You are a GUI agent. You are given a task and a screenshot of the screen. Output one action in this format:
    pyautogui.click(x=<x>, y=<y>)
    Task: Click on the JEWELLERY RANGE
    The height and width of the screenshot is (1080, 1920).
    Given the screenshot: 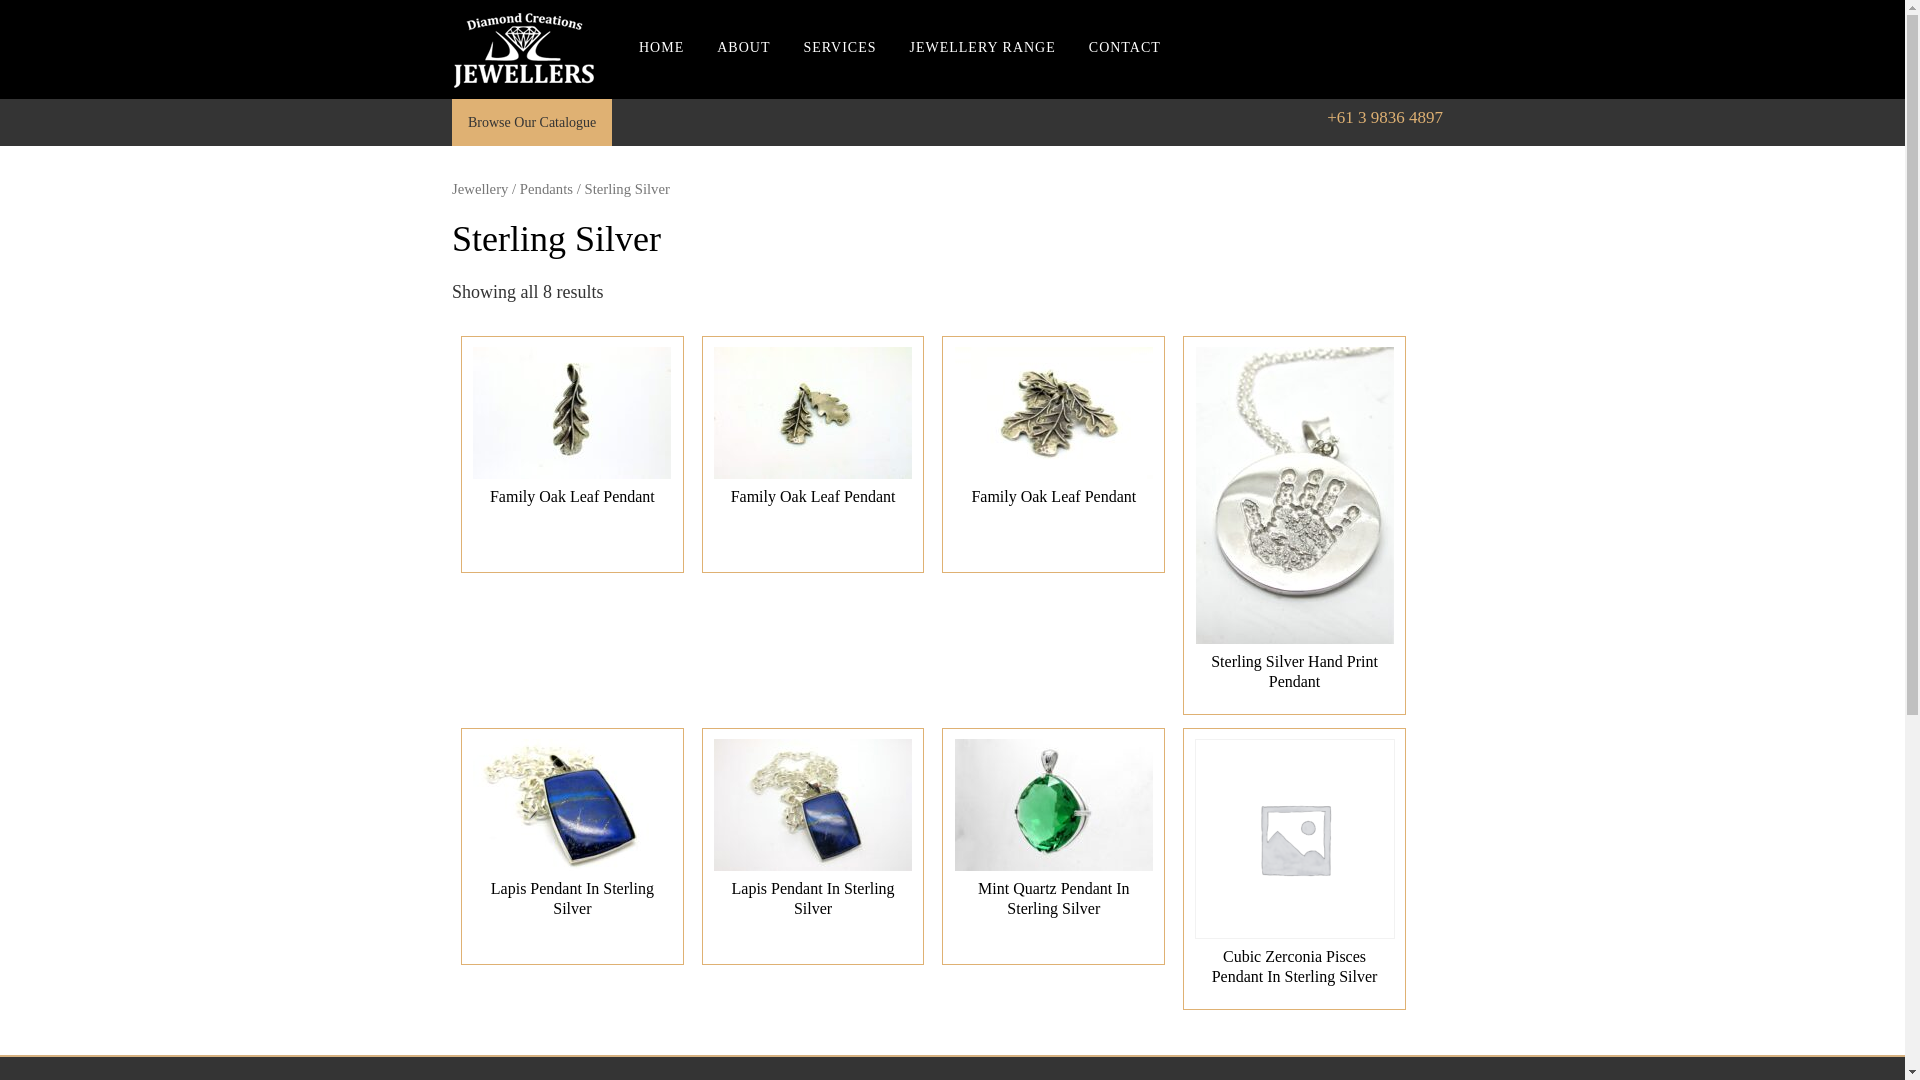 What is the action you would take?
    pyautogui.click(x=982, y=70)
    